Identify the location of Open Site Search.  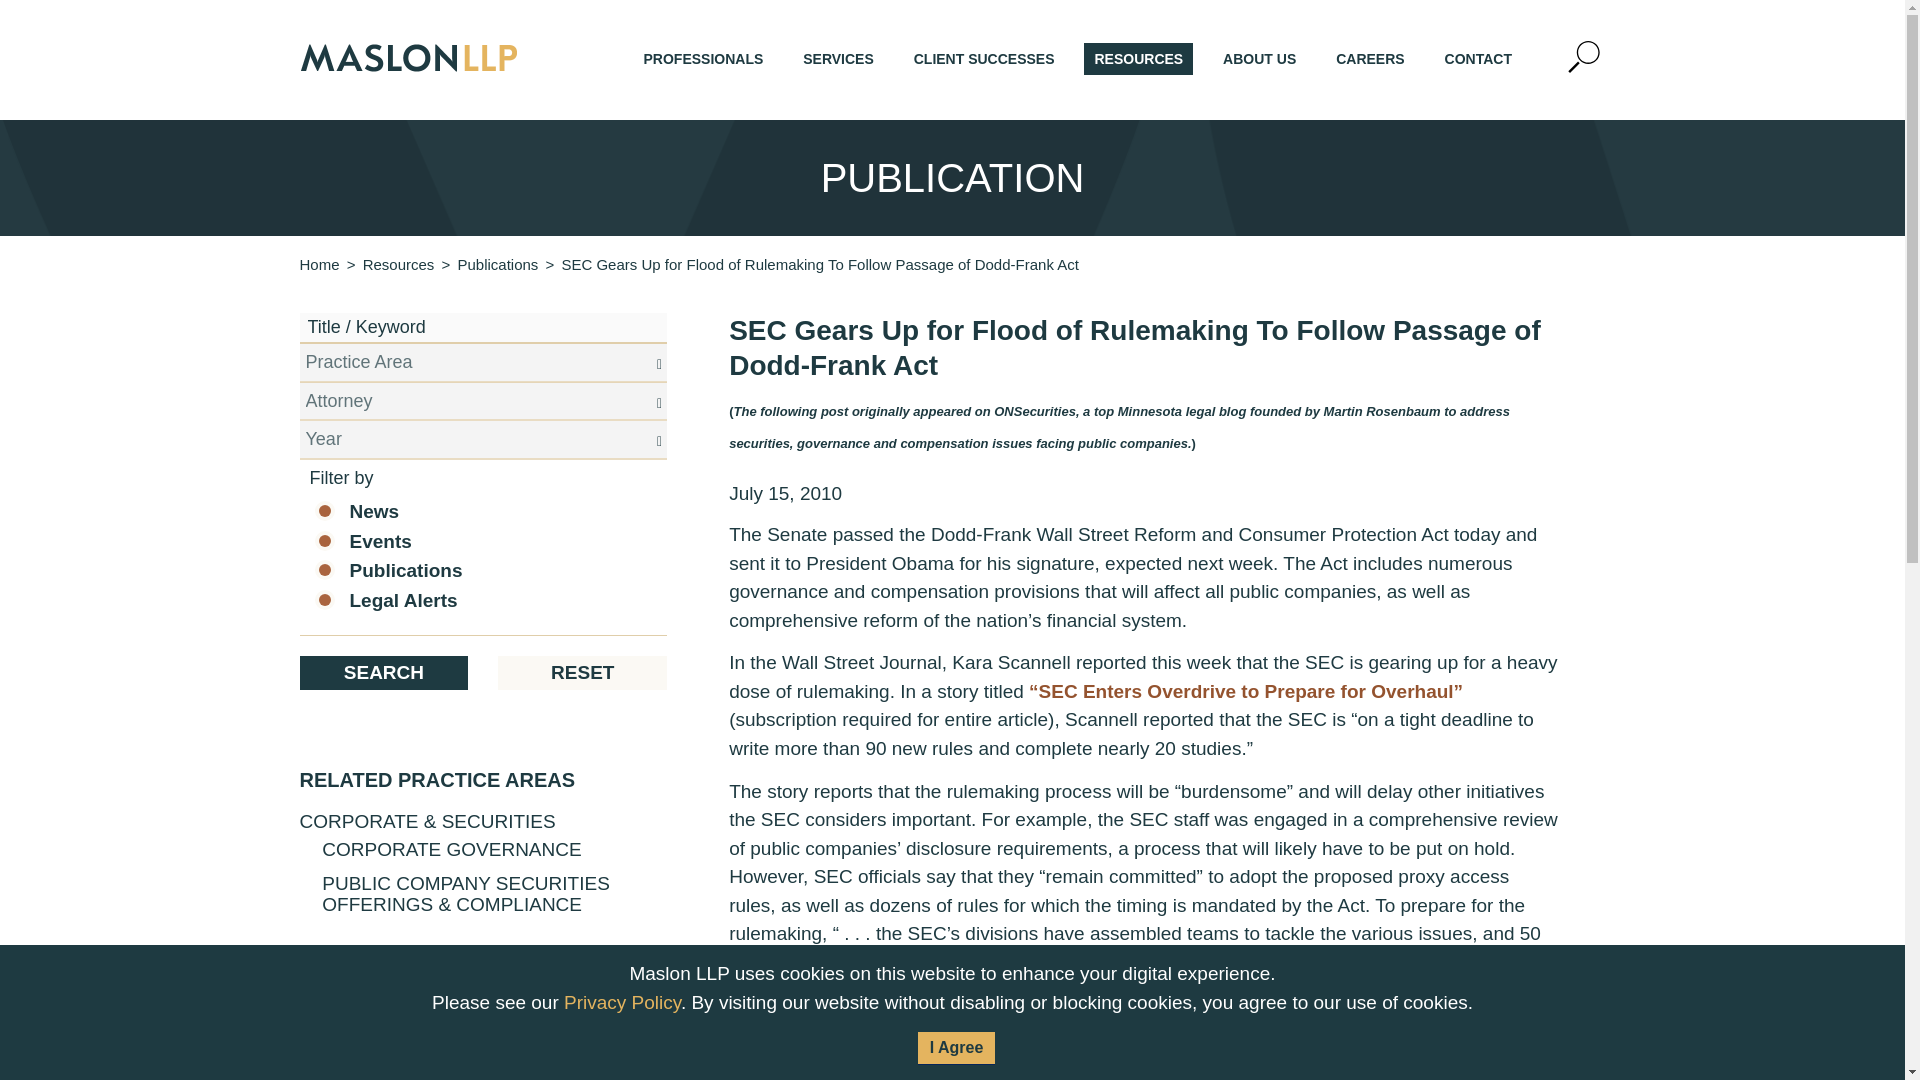
(1584, 58).